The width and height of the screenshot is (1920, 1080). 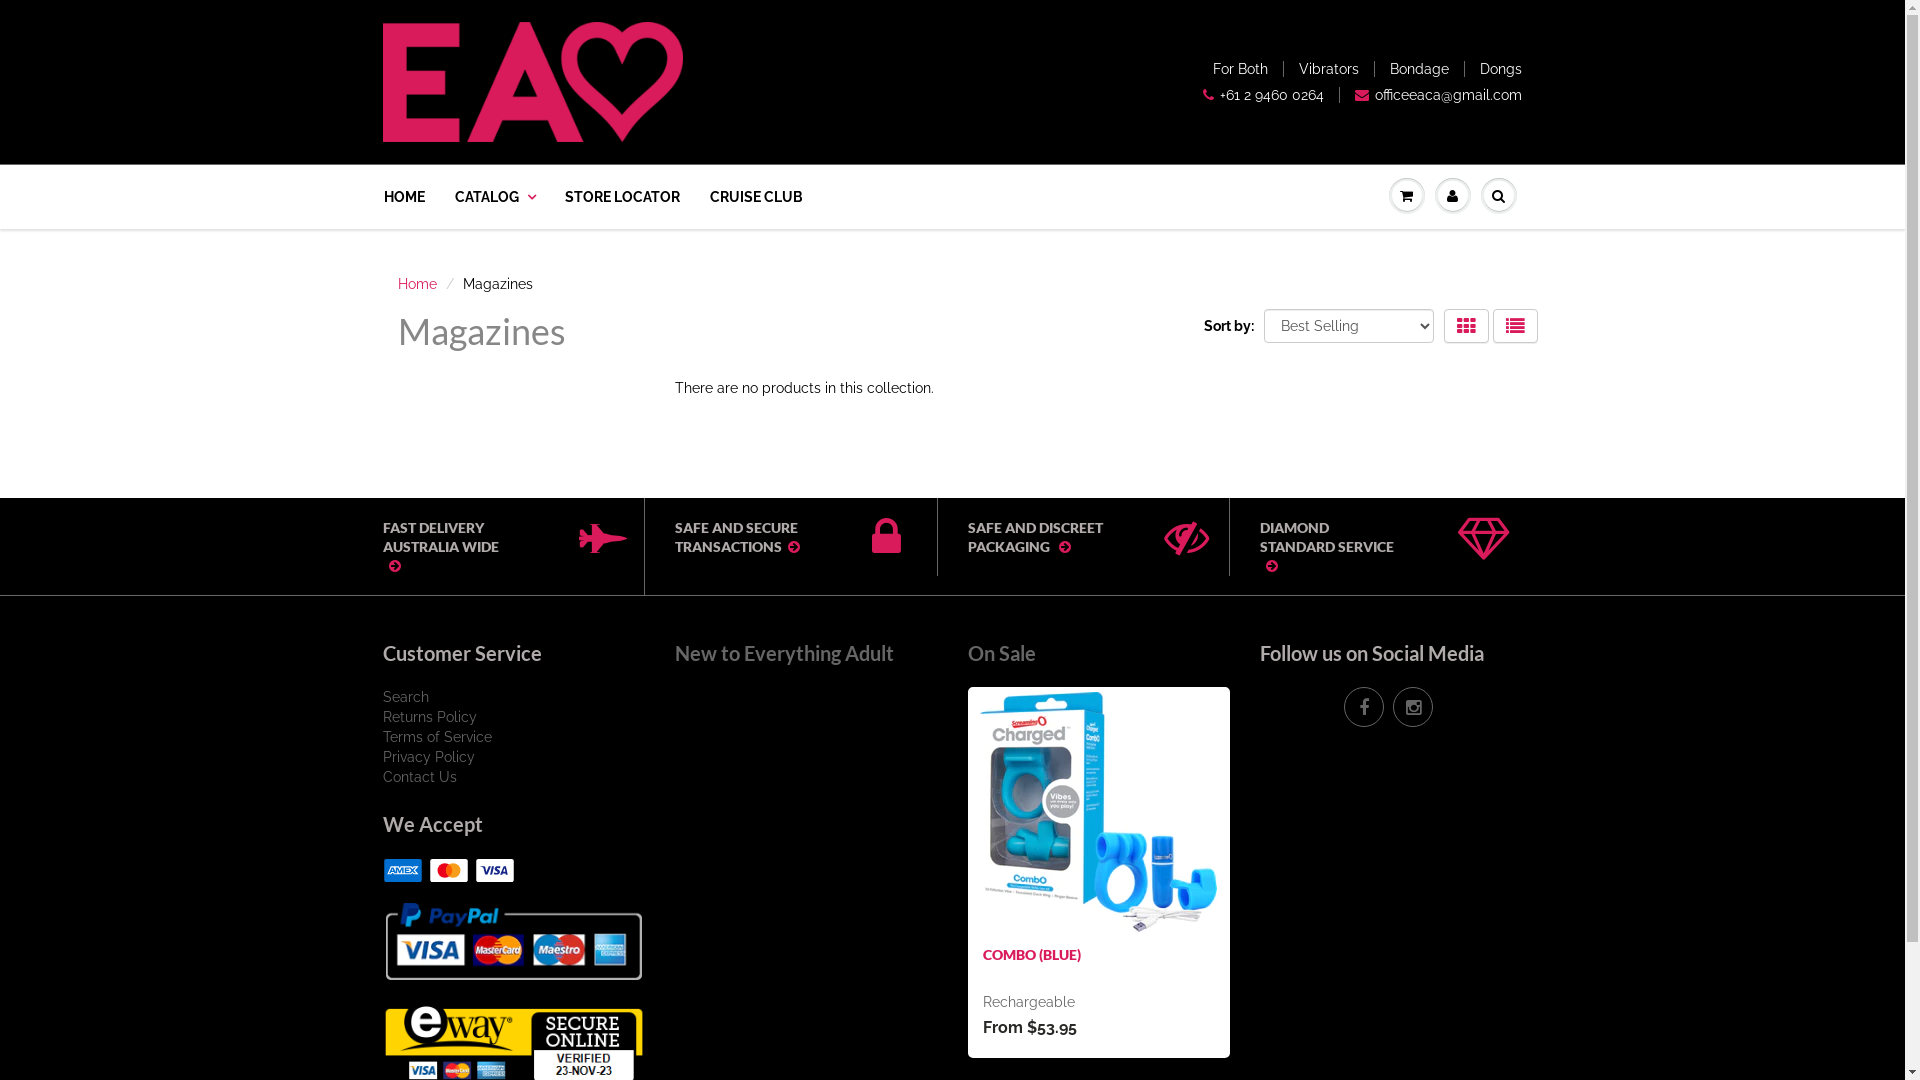 What do you see at coordinates (1438, 95) in the screenshot?
I see `officeeaca@gmail.com` at bounding box center [1438, 95].